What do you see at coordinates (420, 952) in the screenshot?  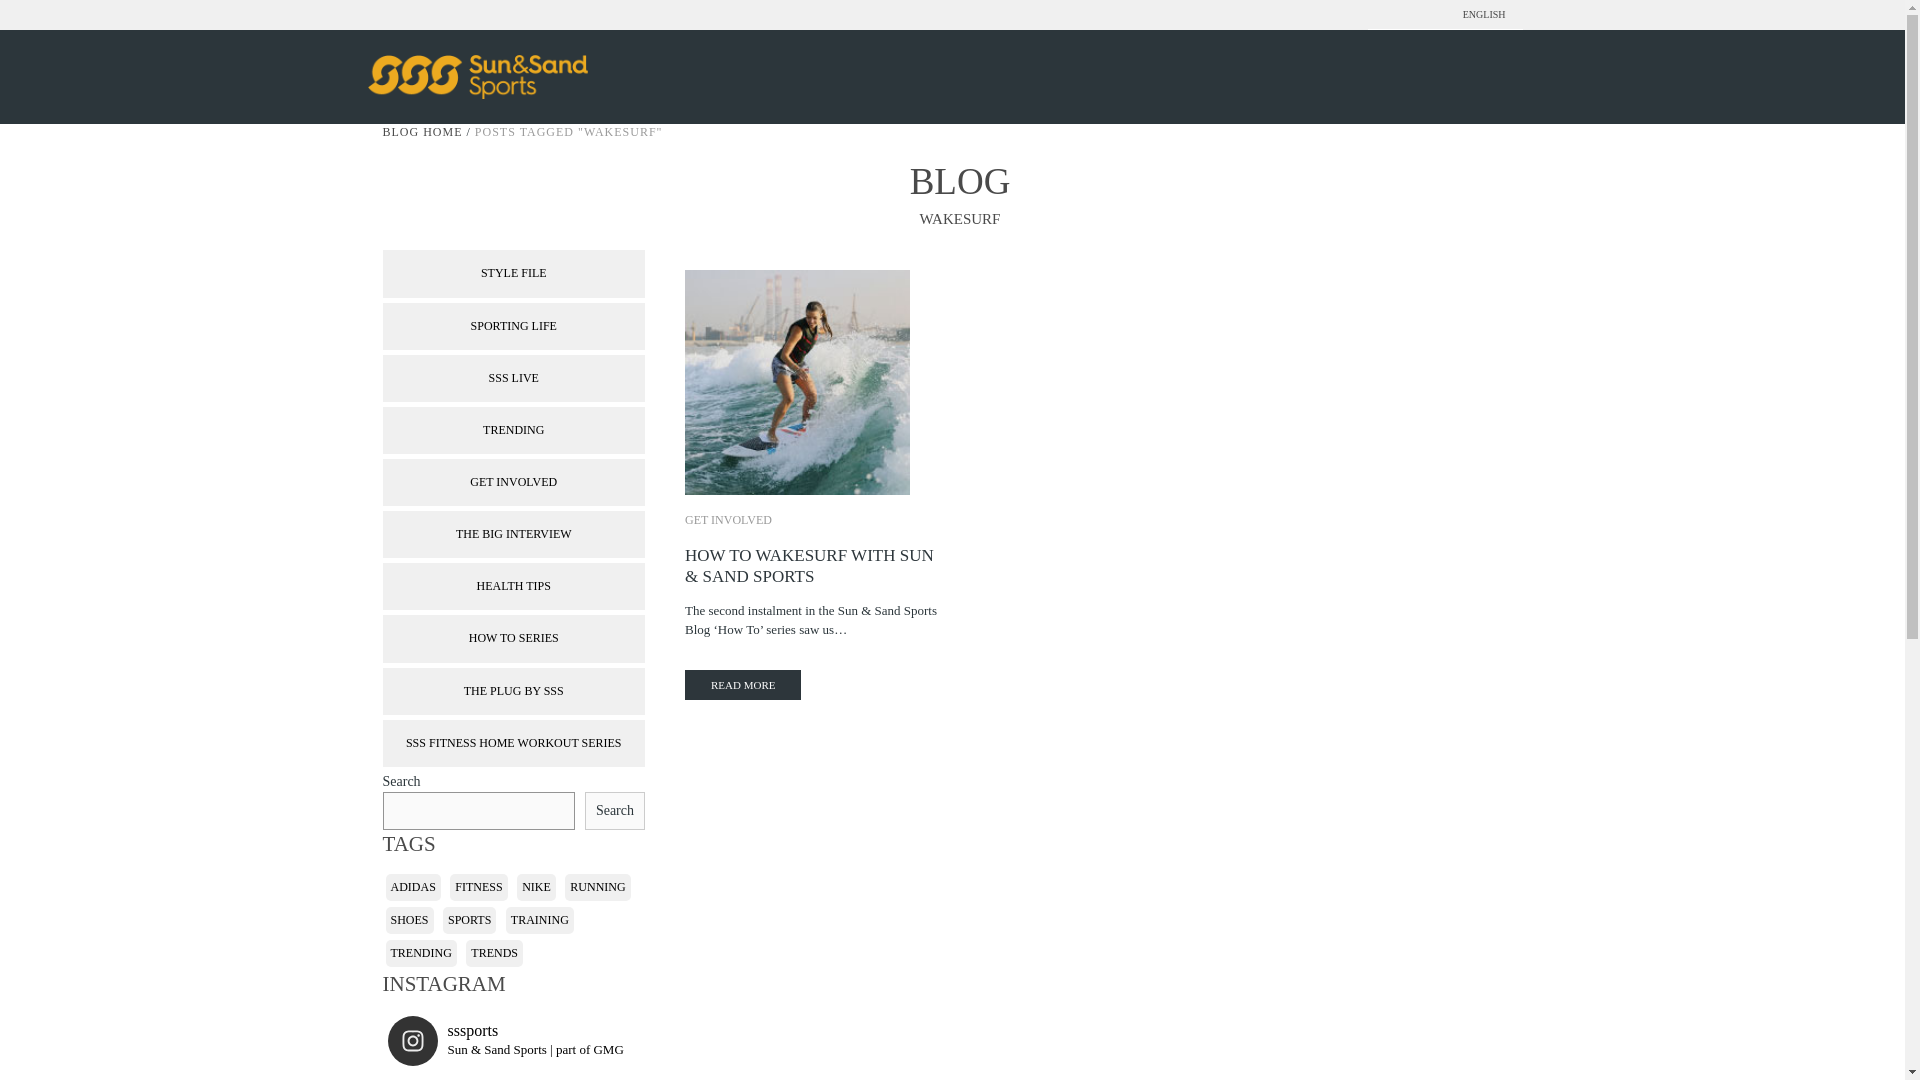 I see `TRENDING` at bounding box center [420, 952].